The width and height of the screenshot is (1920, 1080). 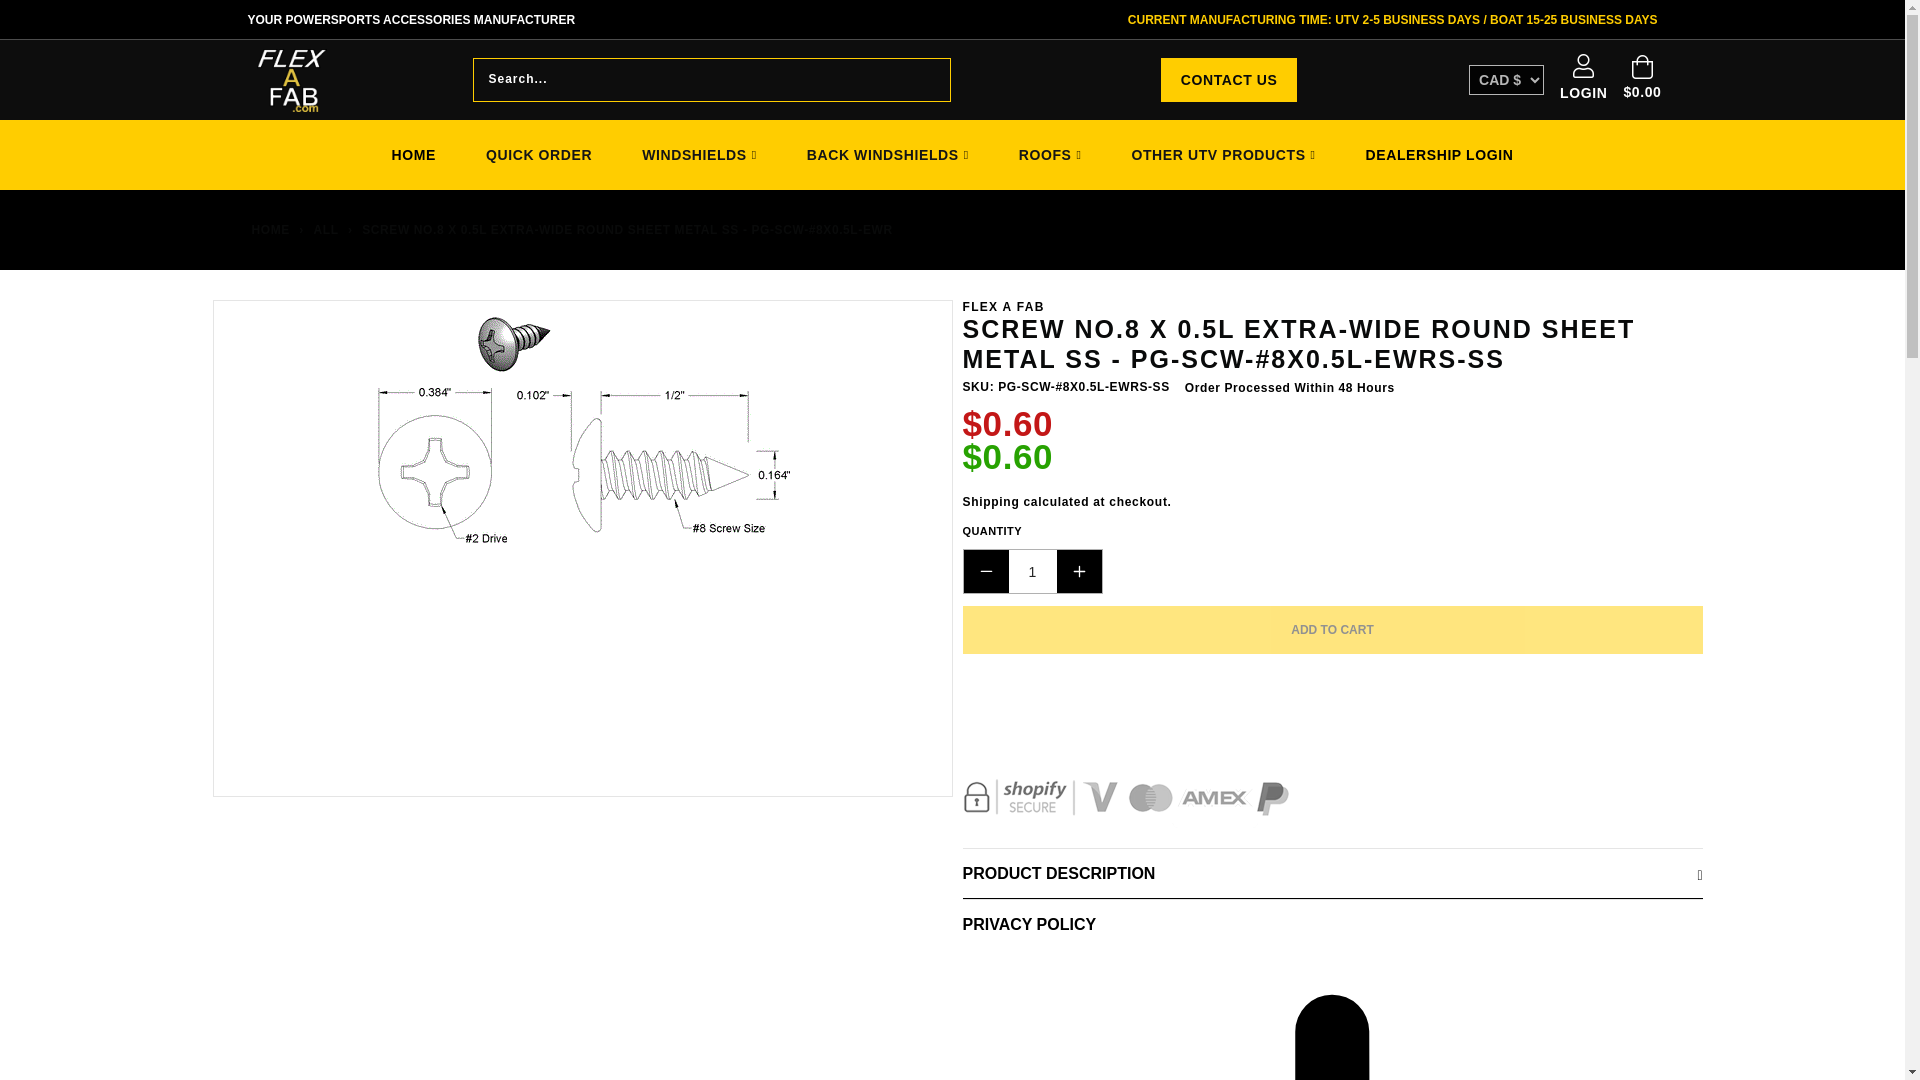 I want to click on 1, so click(x=1032, y=570).